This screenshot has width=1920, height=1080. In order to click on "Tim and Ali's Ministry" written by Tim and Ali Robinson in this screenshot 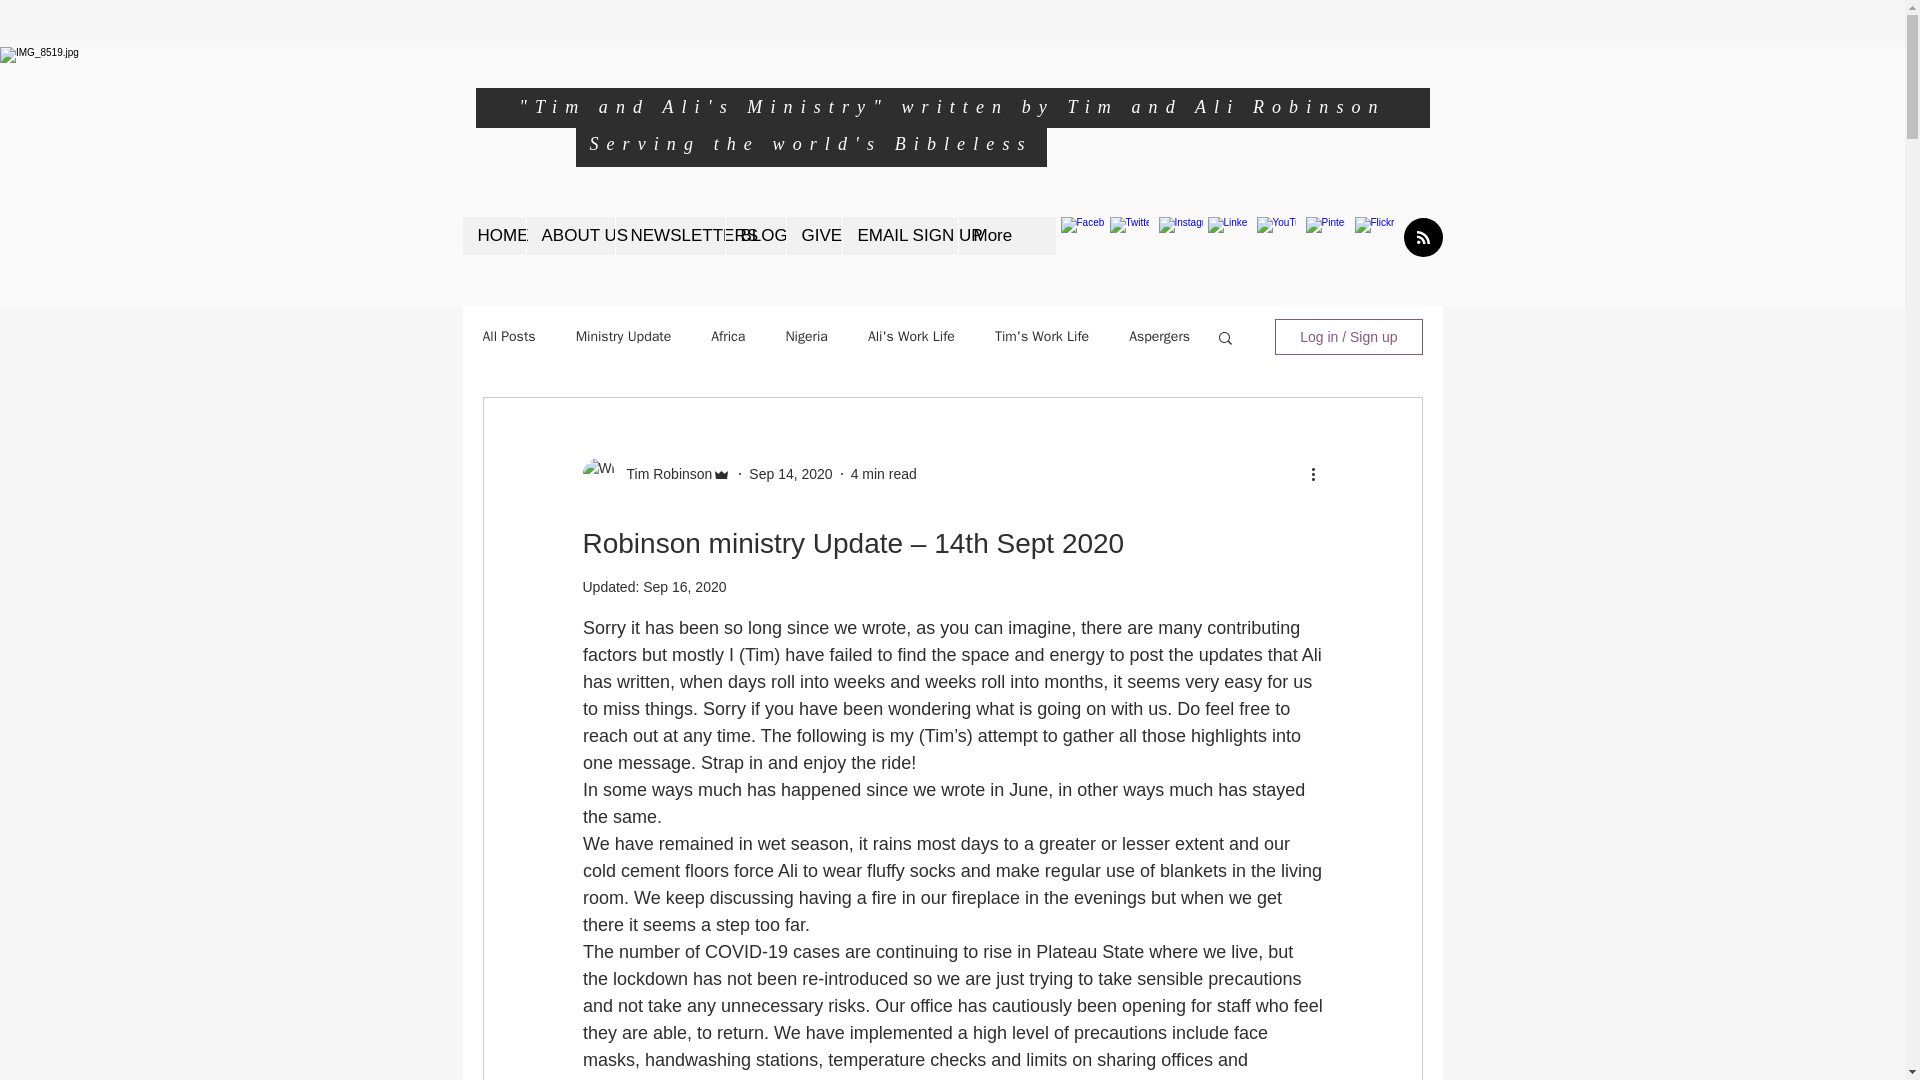, I will do `click(951, 106)`.